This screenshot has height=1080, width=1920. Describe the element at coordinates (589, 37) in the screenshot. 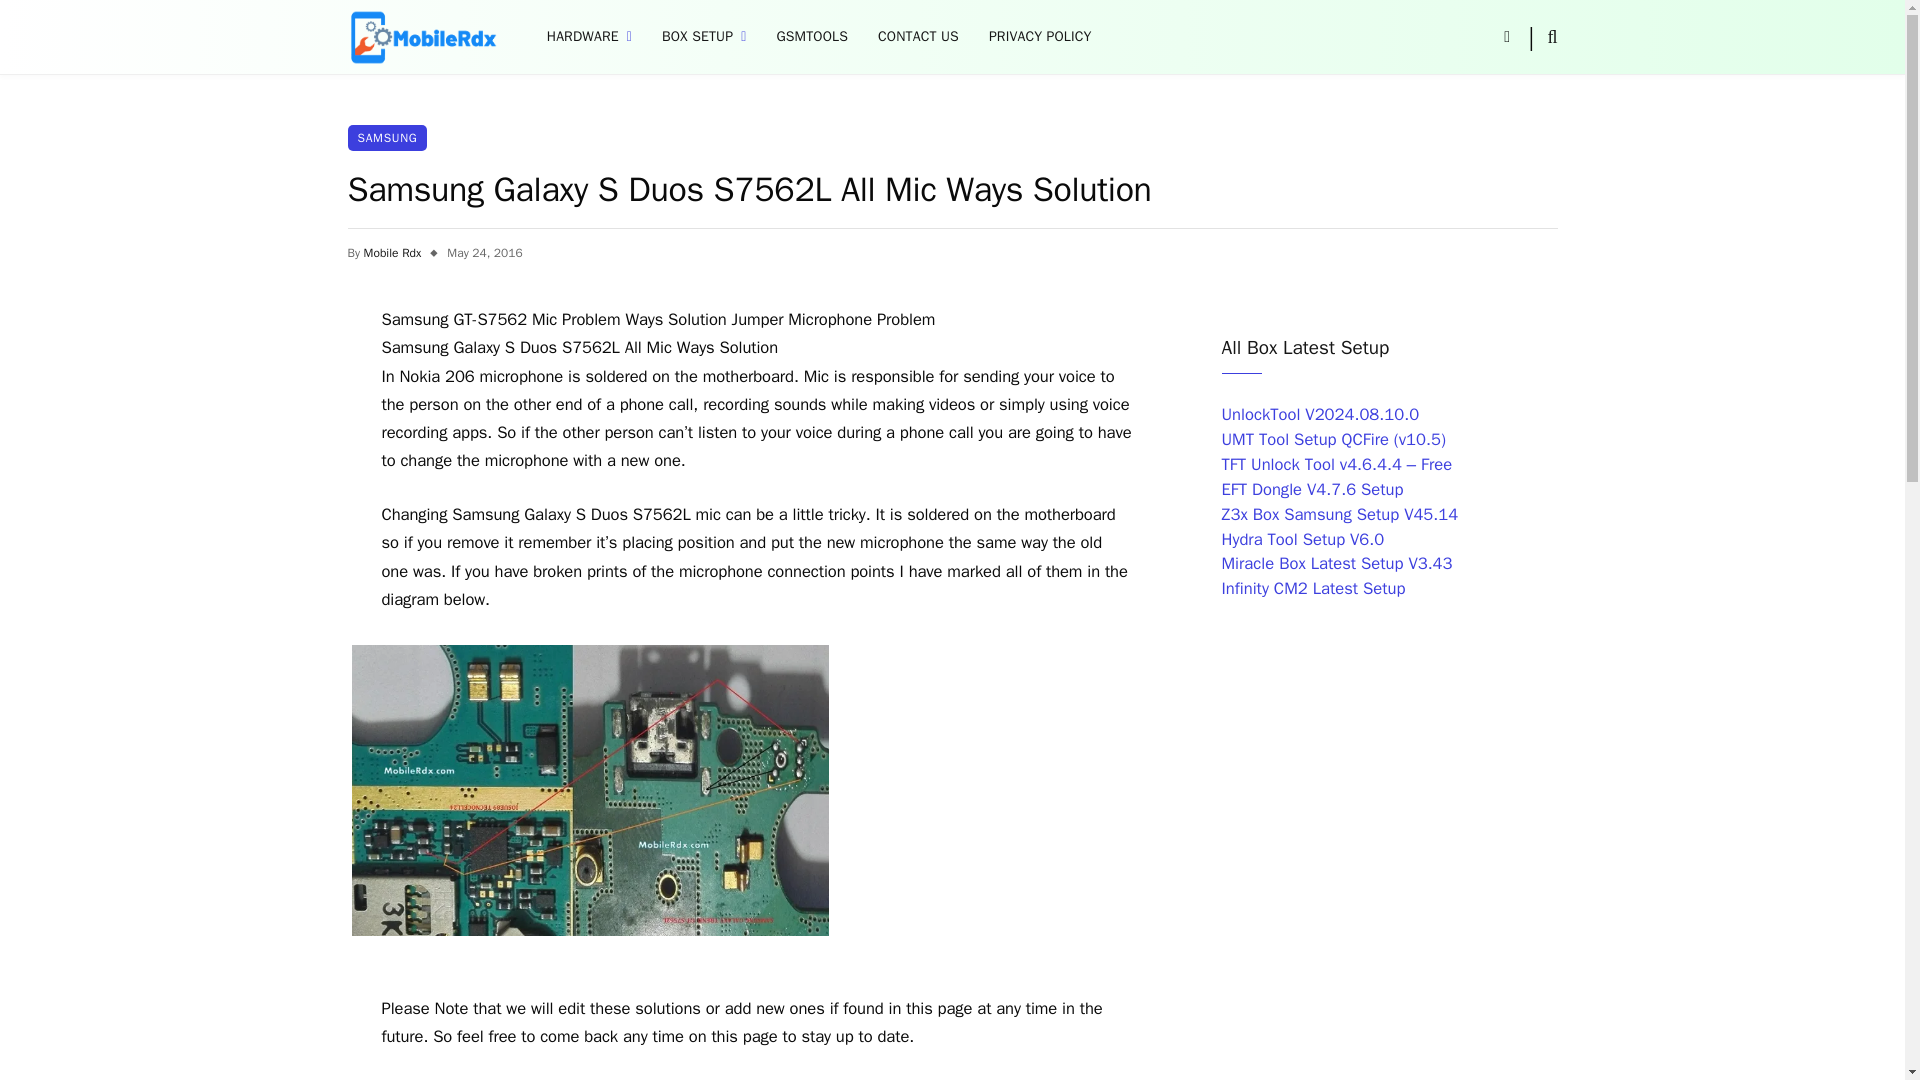

I see `HARDWARE` at that location.